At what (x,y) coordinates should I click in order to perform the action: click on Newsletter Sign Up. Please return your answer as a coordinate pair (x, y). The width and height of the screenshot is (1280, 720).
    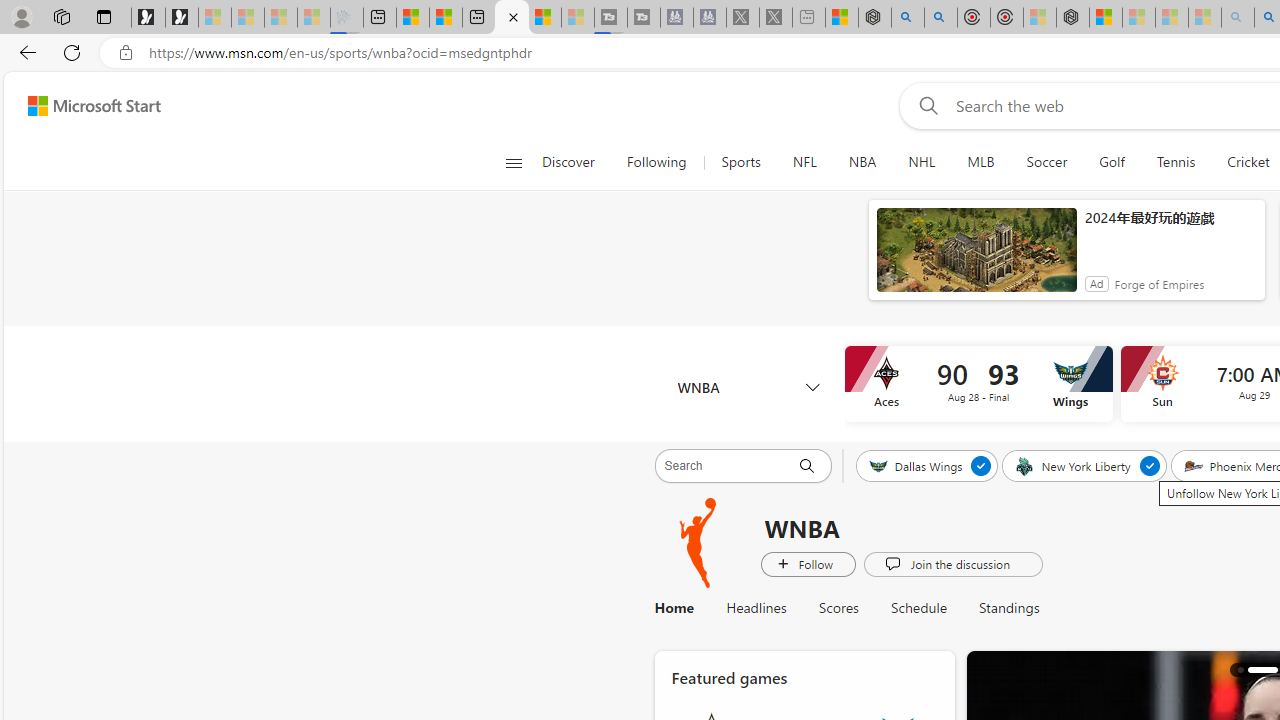
    Looking at the image, I should click on (182, 18).